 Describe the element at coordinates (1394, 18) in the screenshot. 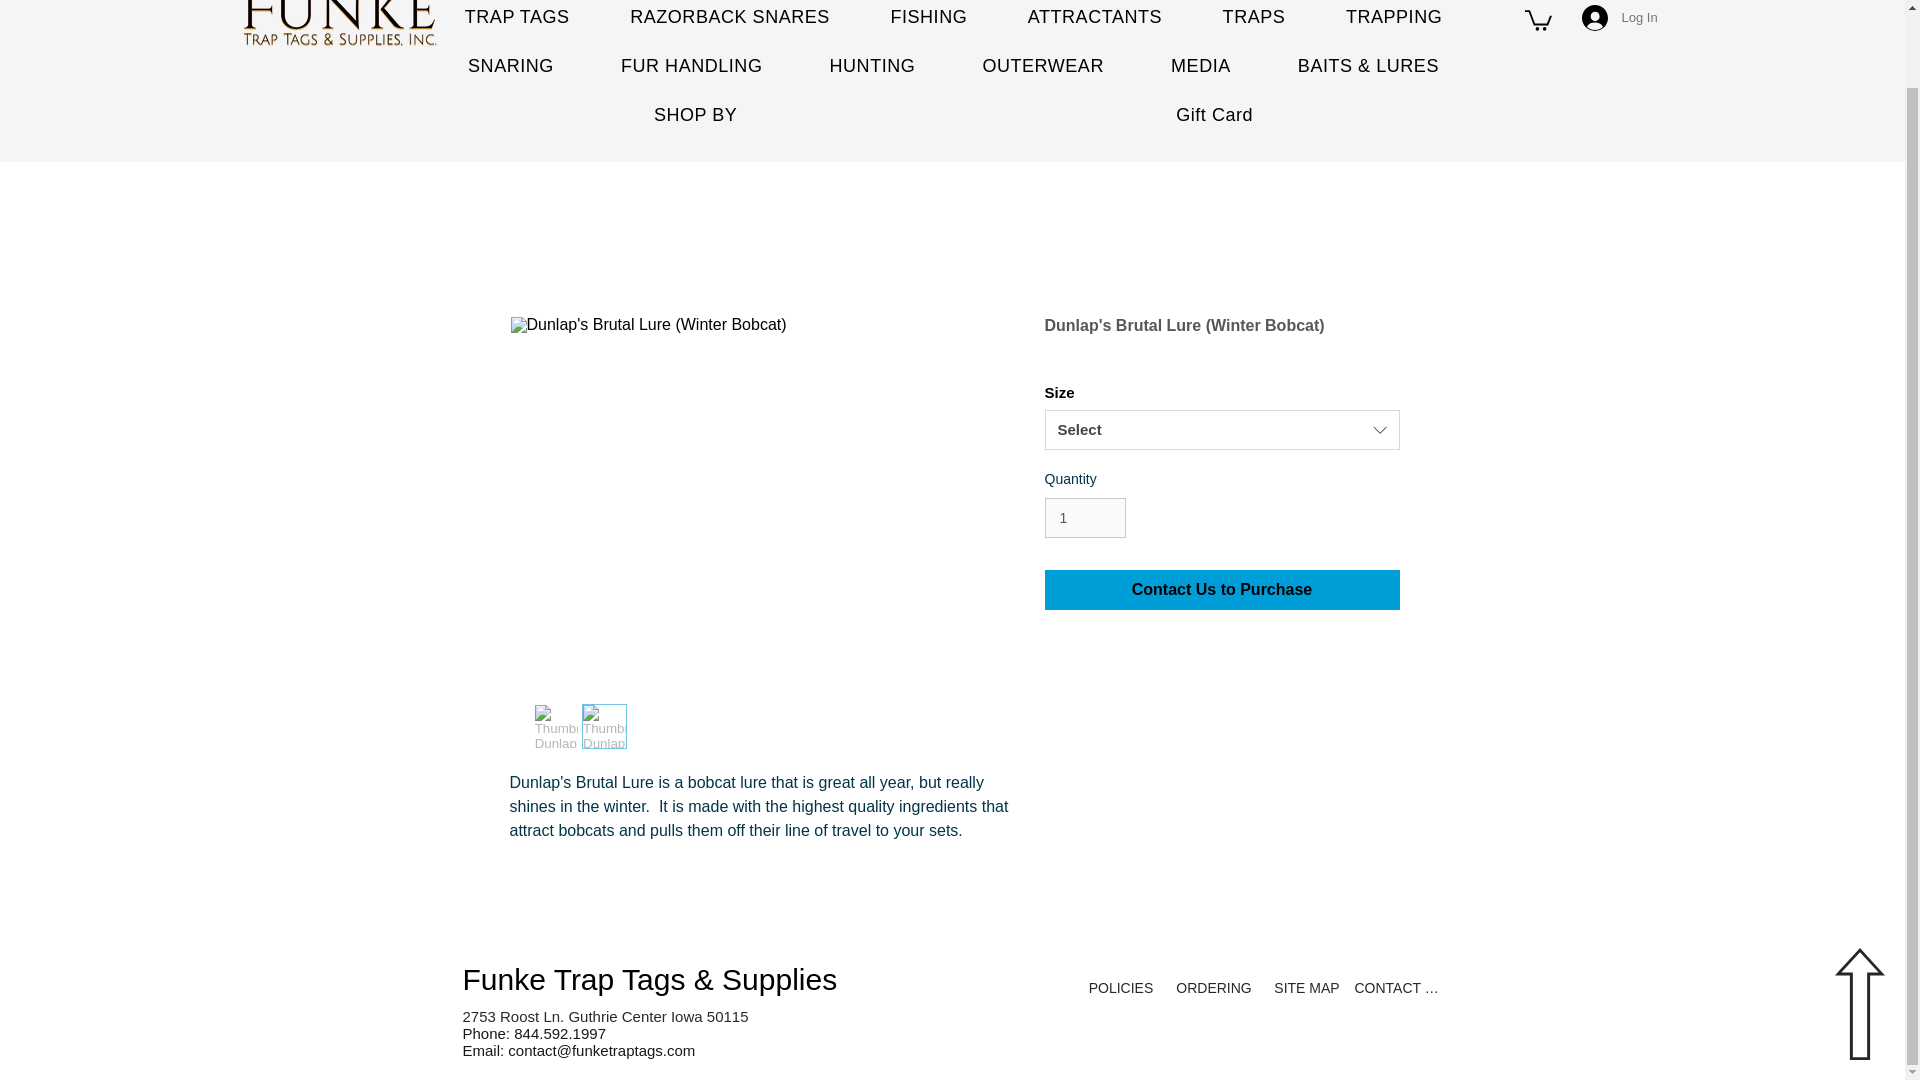

I see `TRAPPING` at that location.